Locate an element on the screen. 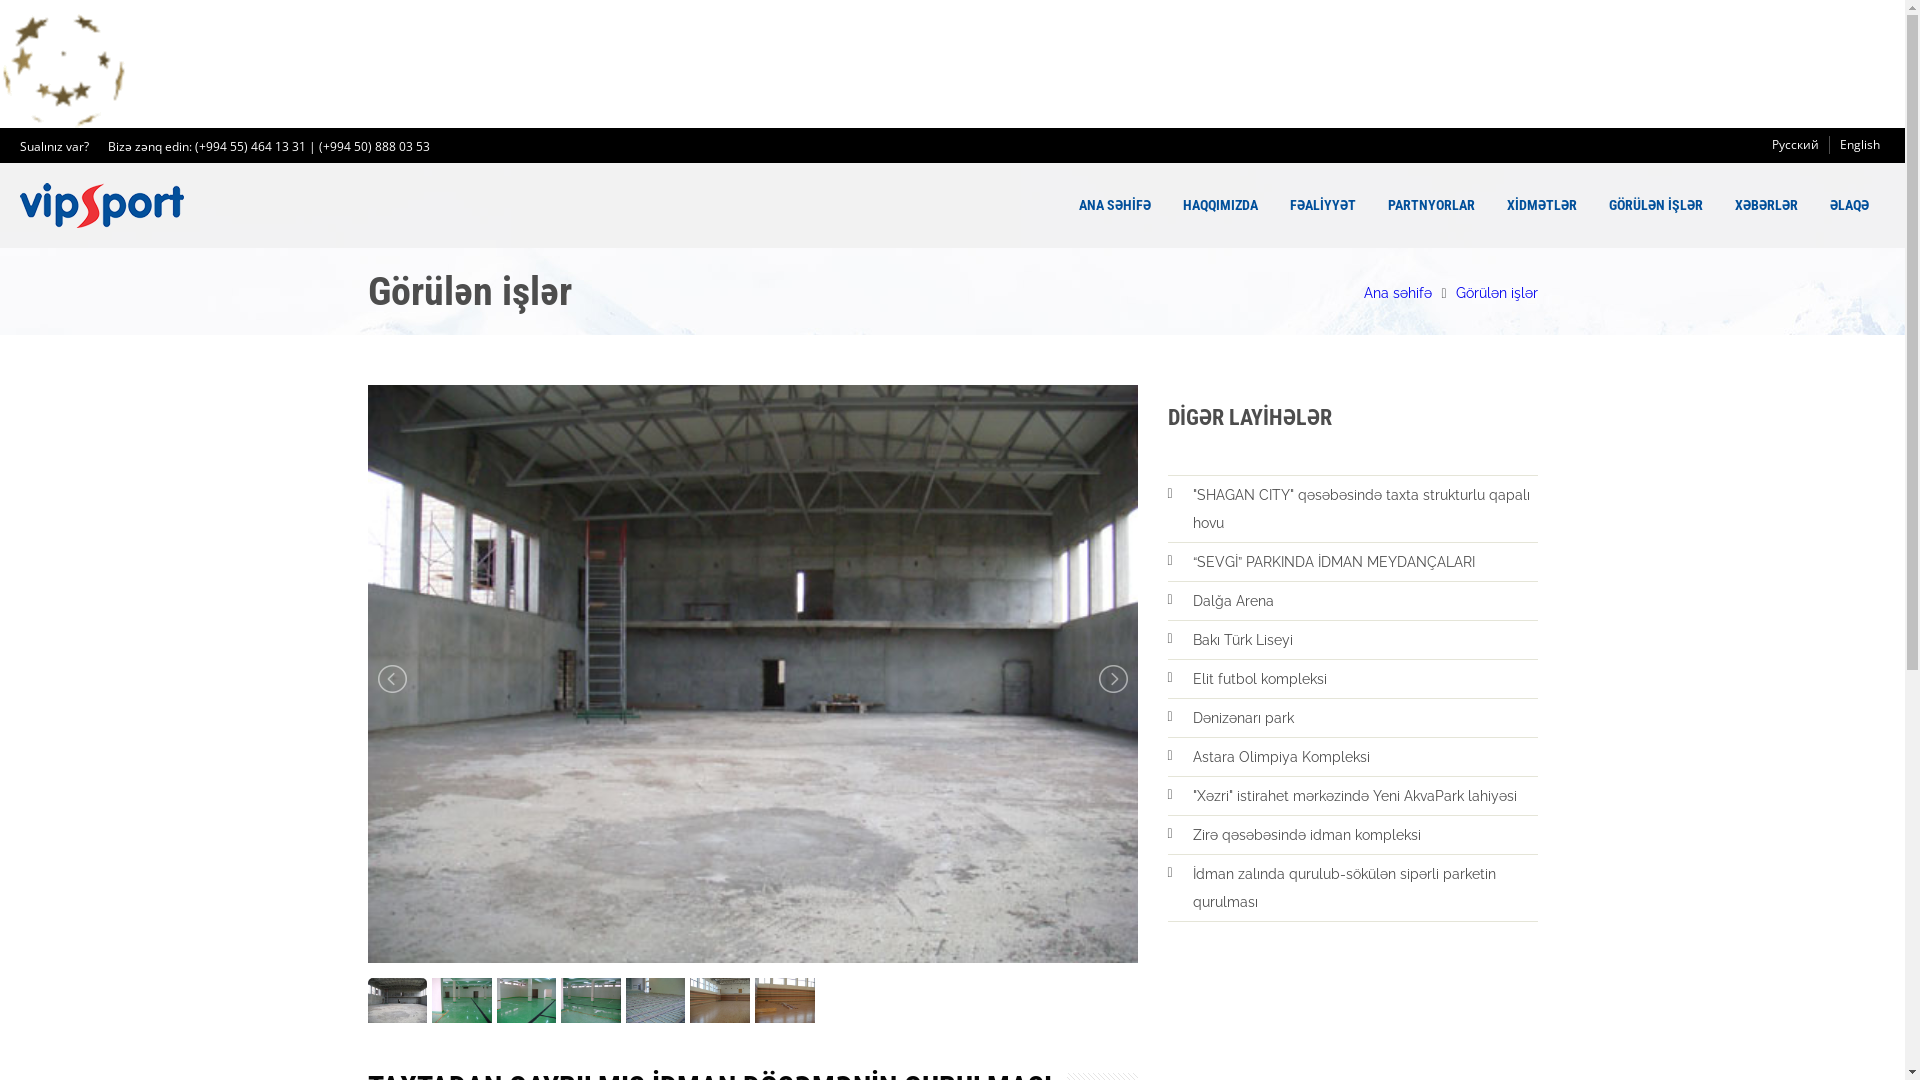 The height and width of the screenshot is (1080, 1920). Astara Olimpiya Kompleksi is located at coordinates (1364, 757).